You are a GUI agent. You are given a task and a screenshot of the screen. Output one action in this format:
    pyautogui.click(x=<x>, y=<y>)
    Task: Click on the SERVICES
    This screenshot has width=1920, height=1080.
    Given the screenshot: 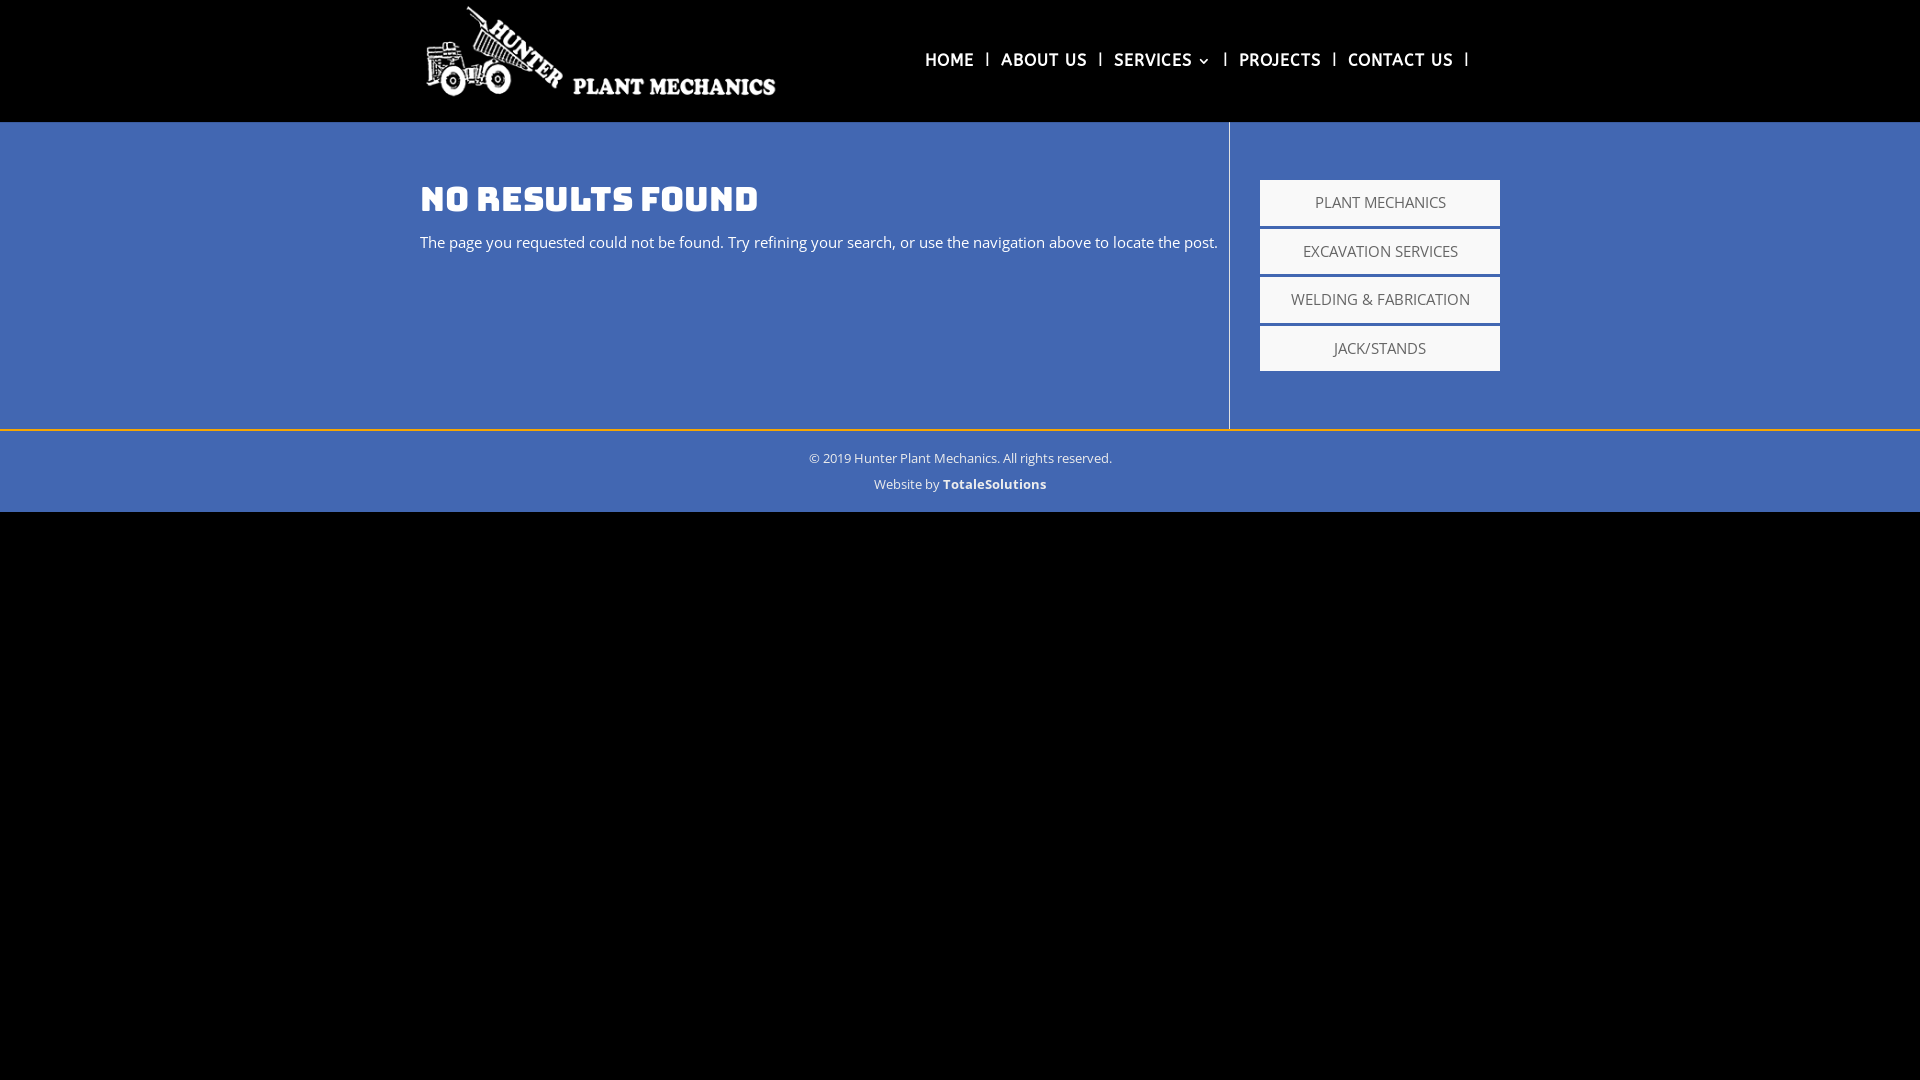 What is the action you would take?
    pyautogui.click(x=1163, y=88)
    